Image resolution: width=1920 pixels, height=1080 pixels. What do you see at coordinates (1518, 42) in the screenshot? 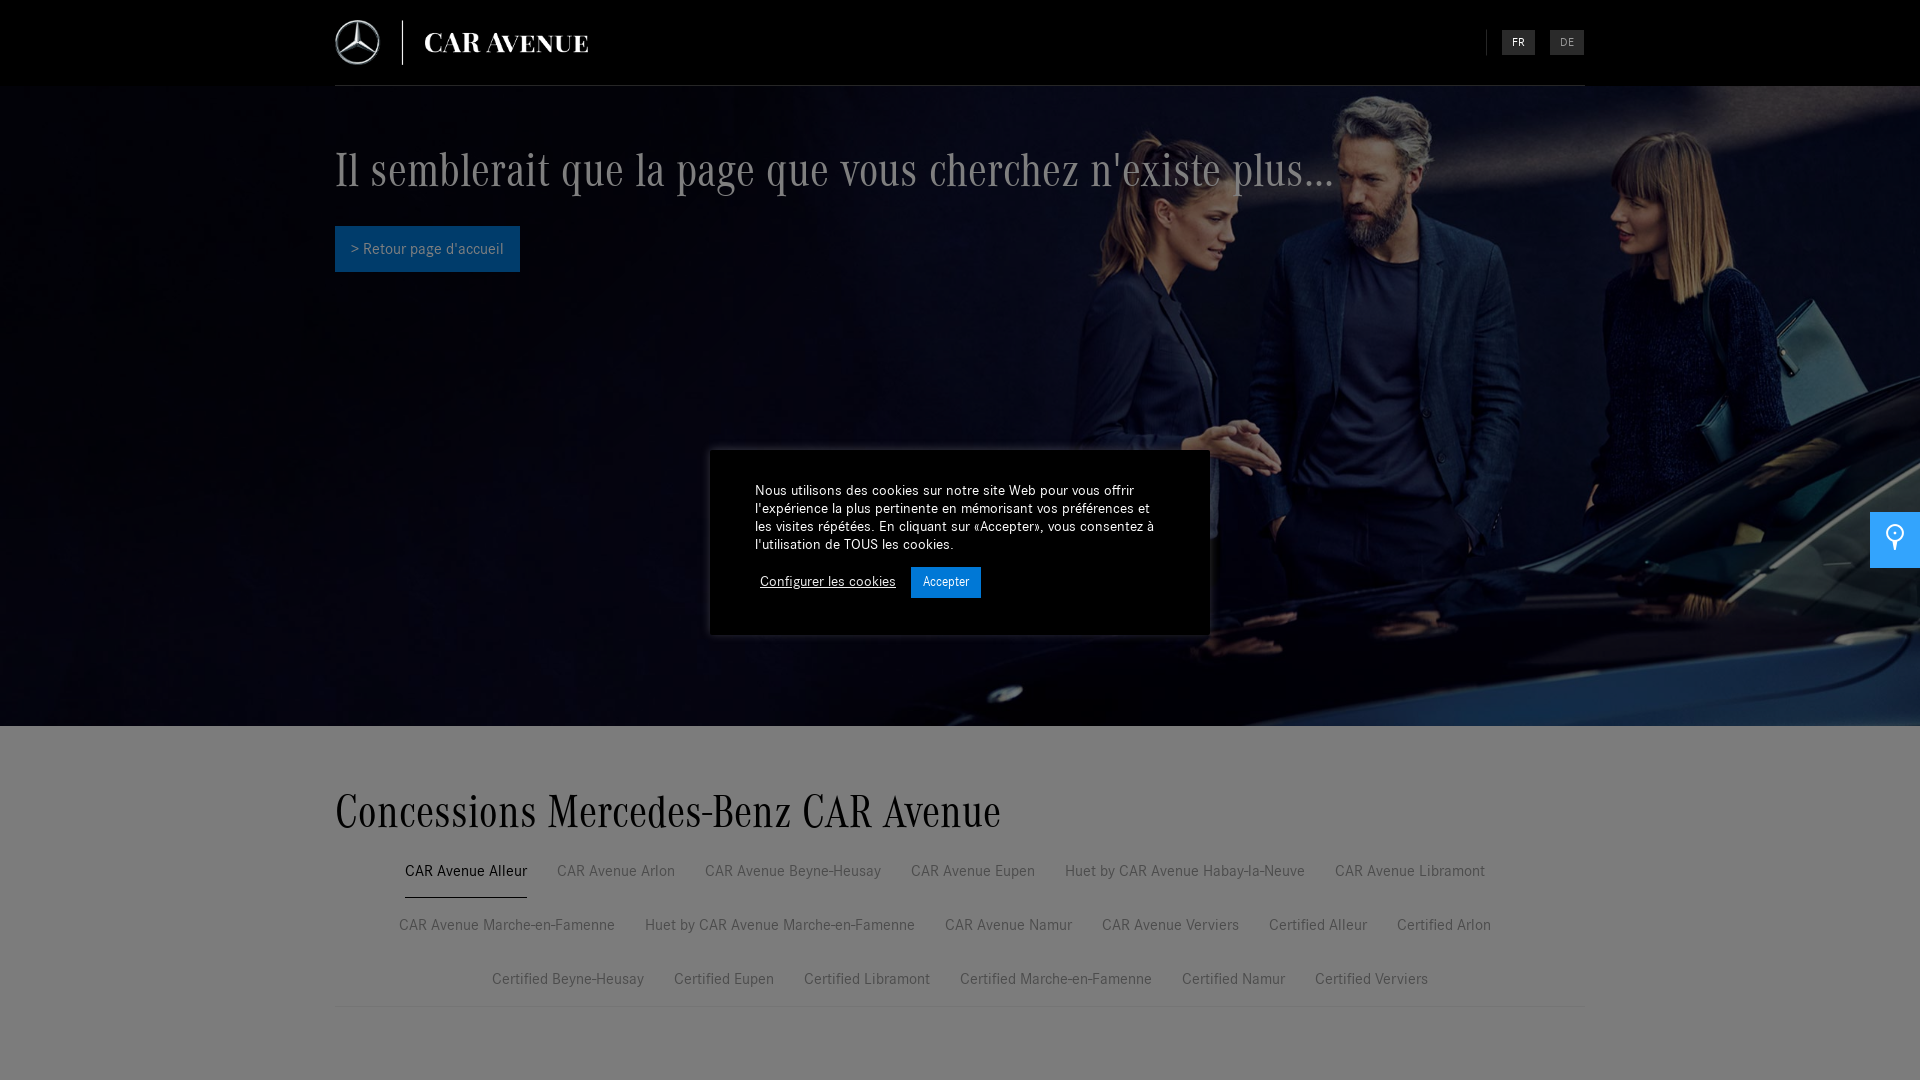
I see `FR` at bounding box center [1518, 42].